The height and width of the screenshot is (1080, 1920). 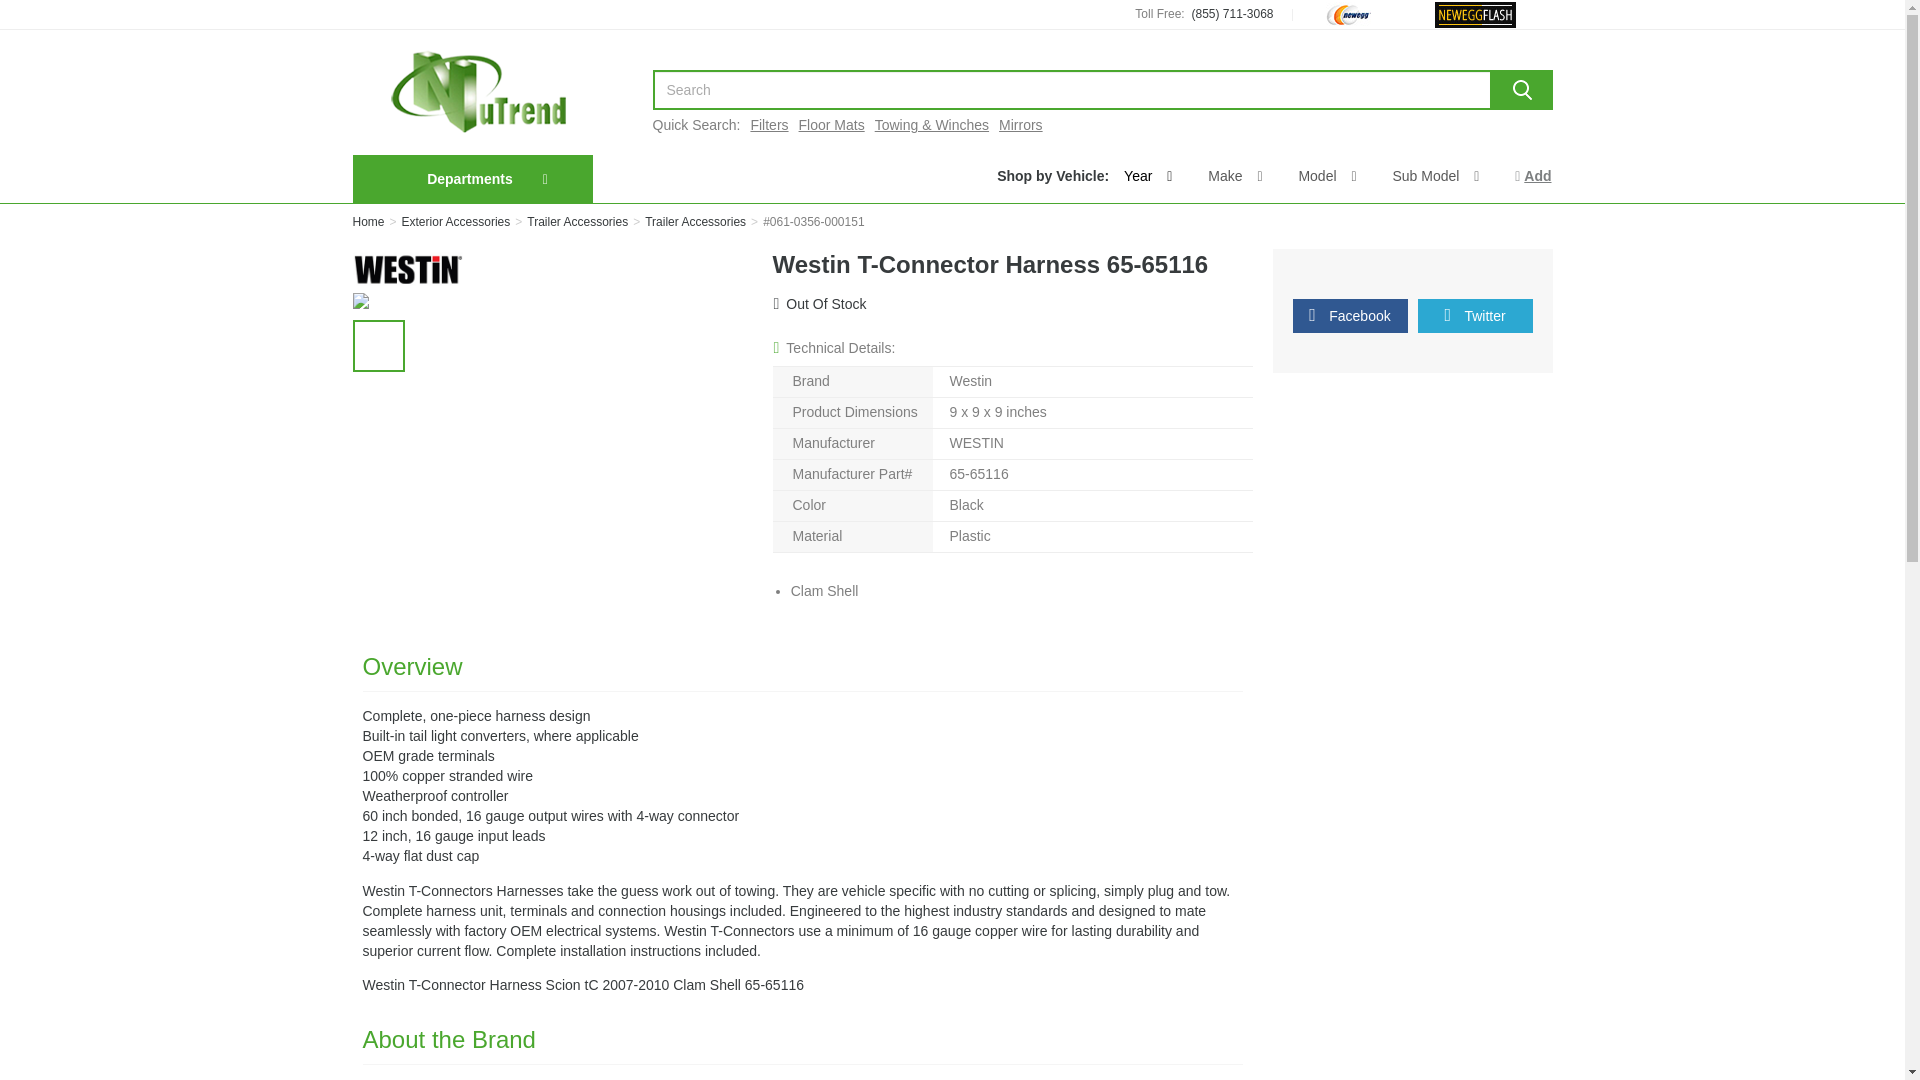 I want to click on Departments, so click(x=469, y=178).